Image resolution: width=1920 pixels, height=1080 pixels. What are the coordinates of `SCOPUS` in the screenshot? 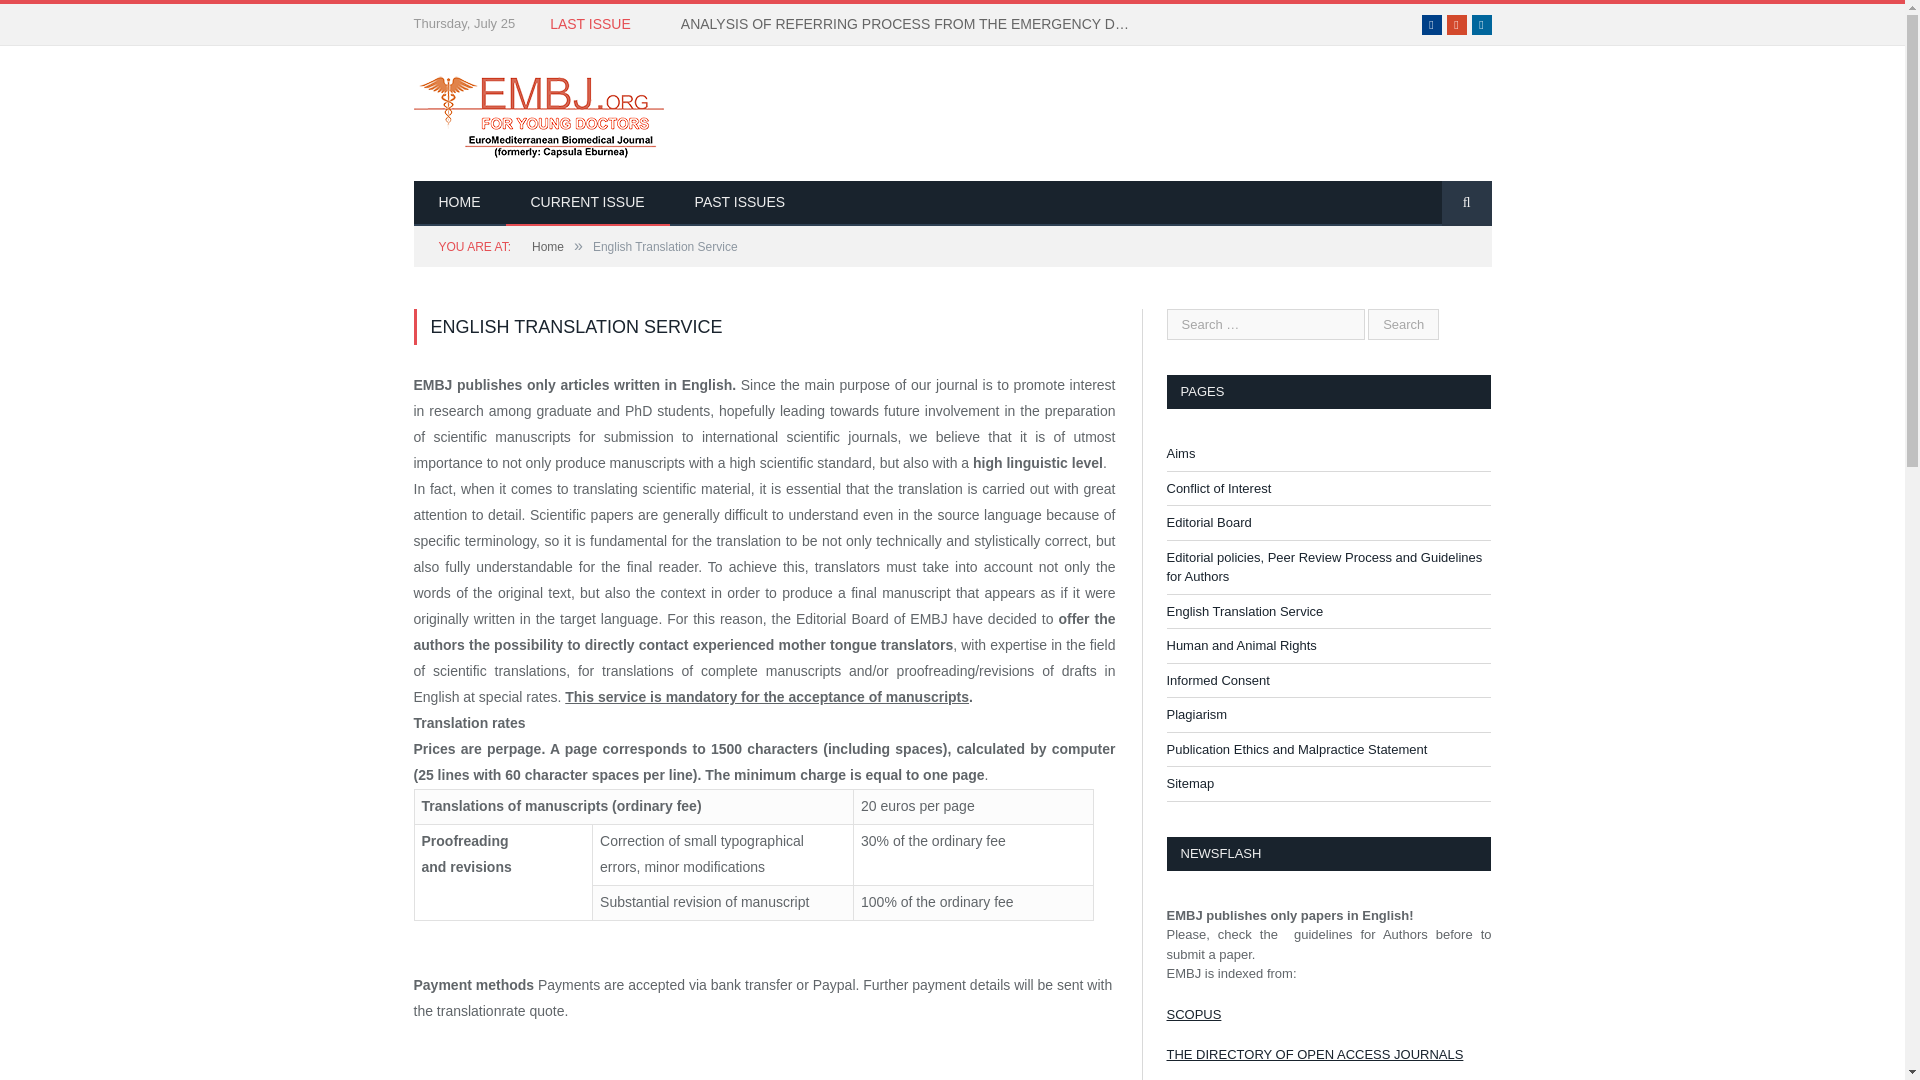 It's located at (1193, 1012).